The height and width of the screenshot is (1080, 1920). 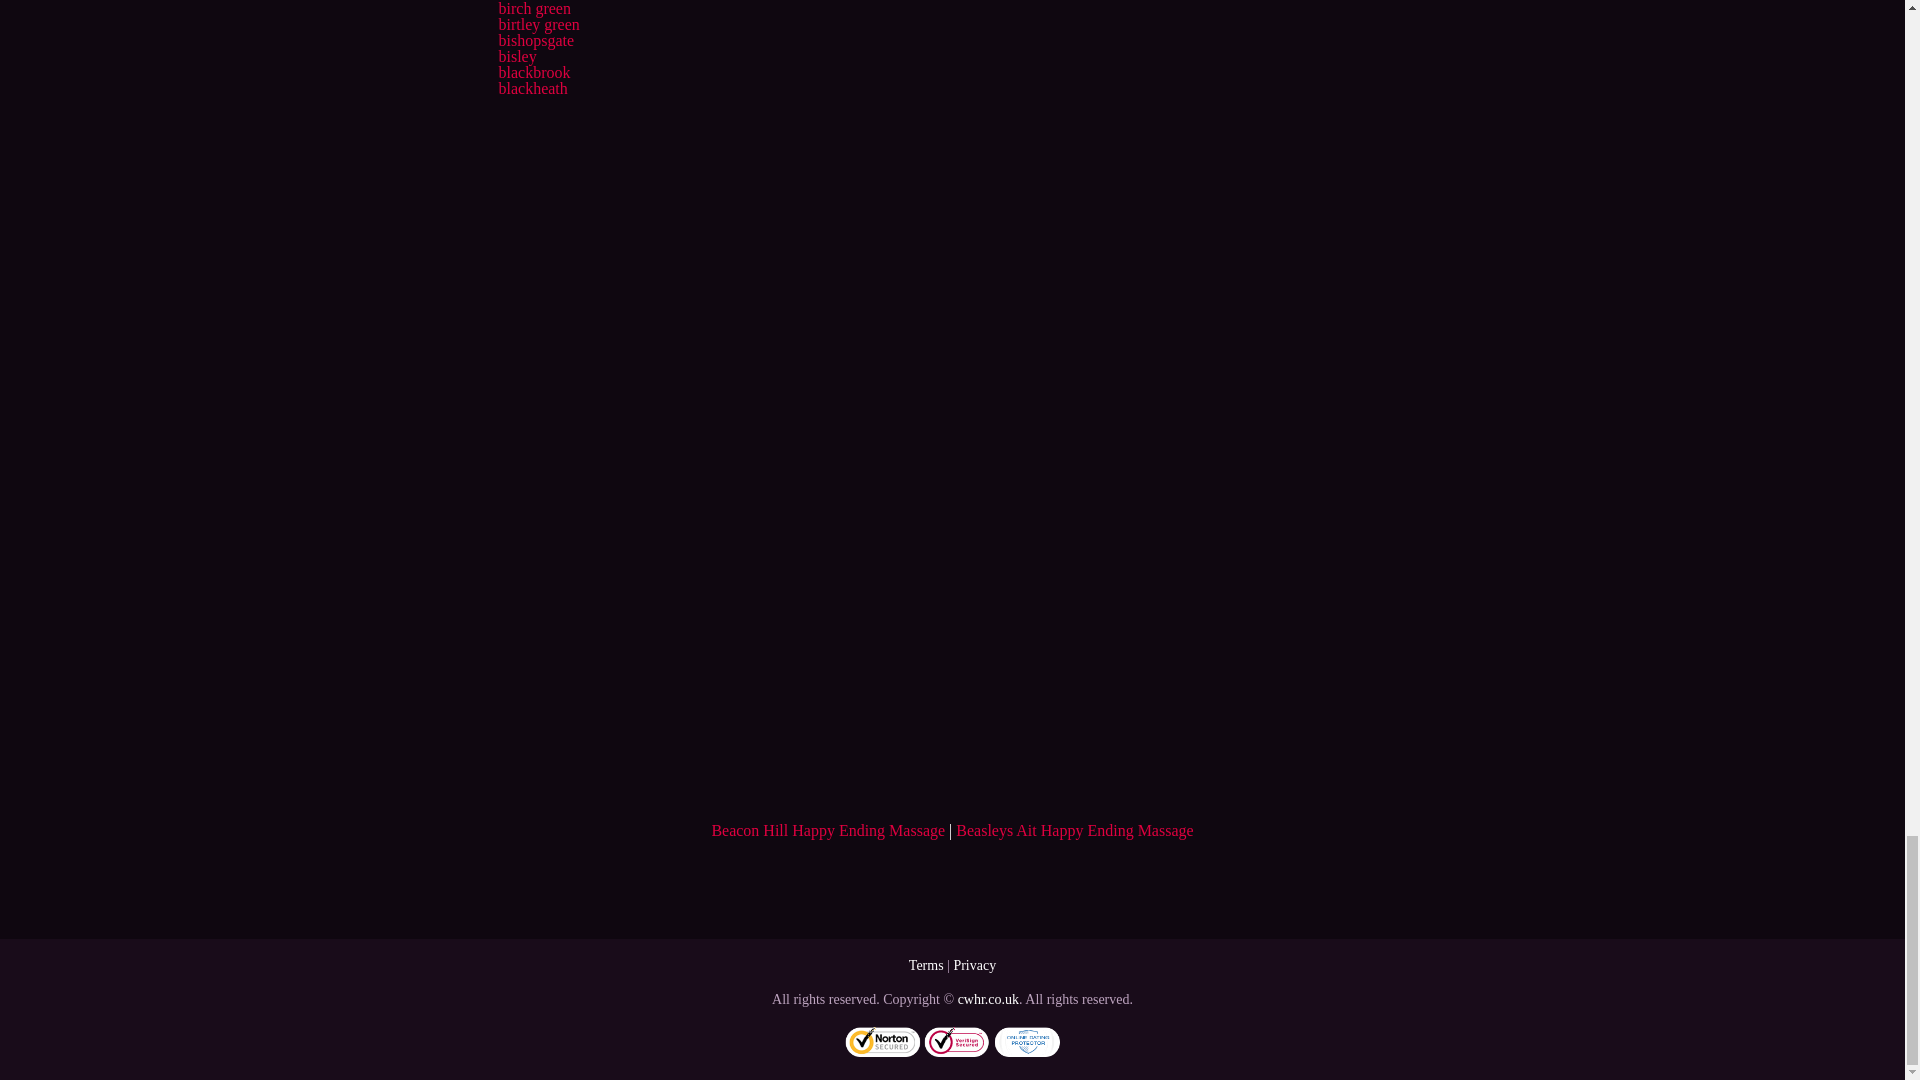 I want to click on birch green, so click(x=534, y=8).